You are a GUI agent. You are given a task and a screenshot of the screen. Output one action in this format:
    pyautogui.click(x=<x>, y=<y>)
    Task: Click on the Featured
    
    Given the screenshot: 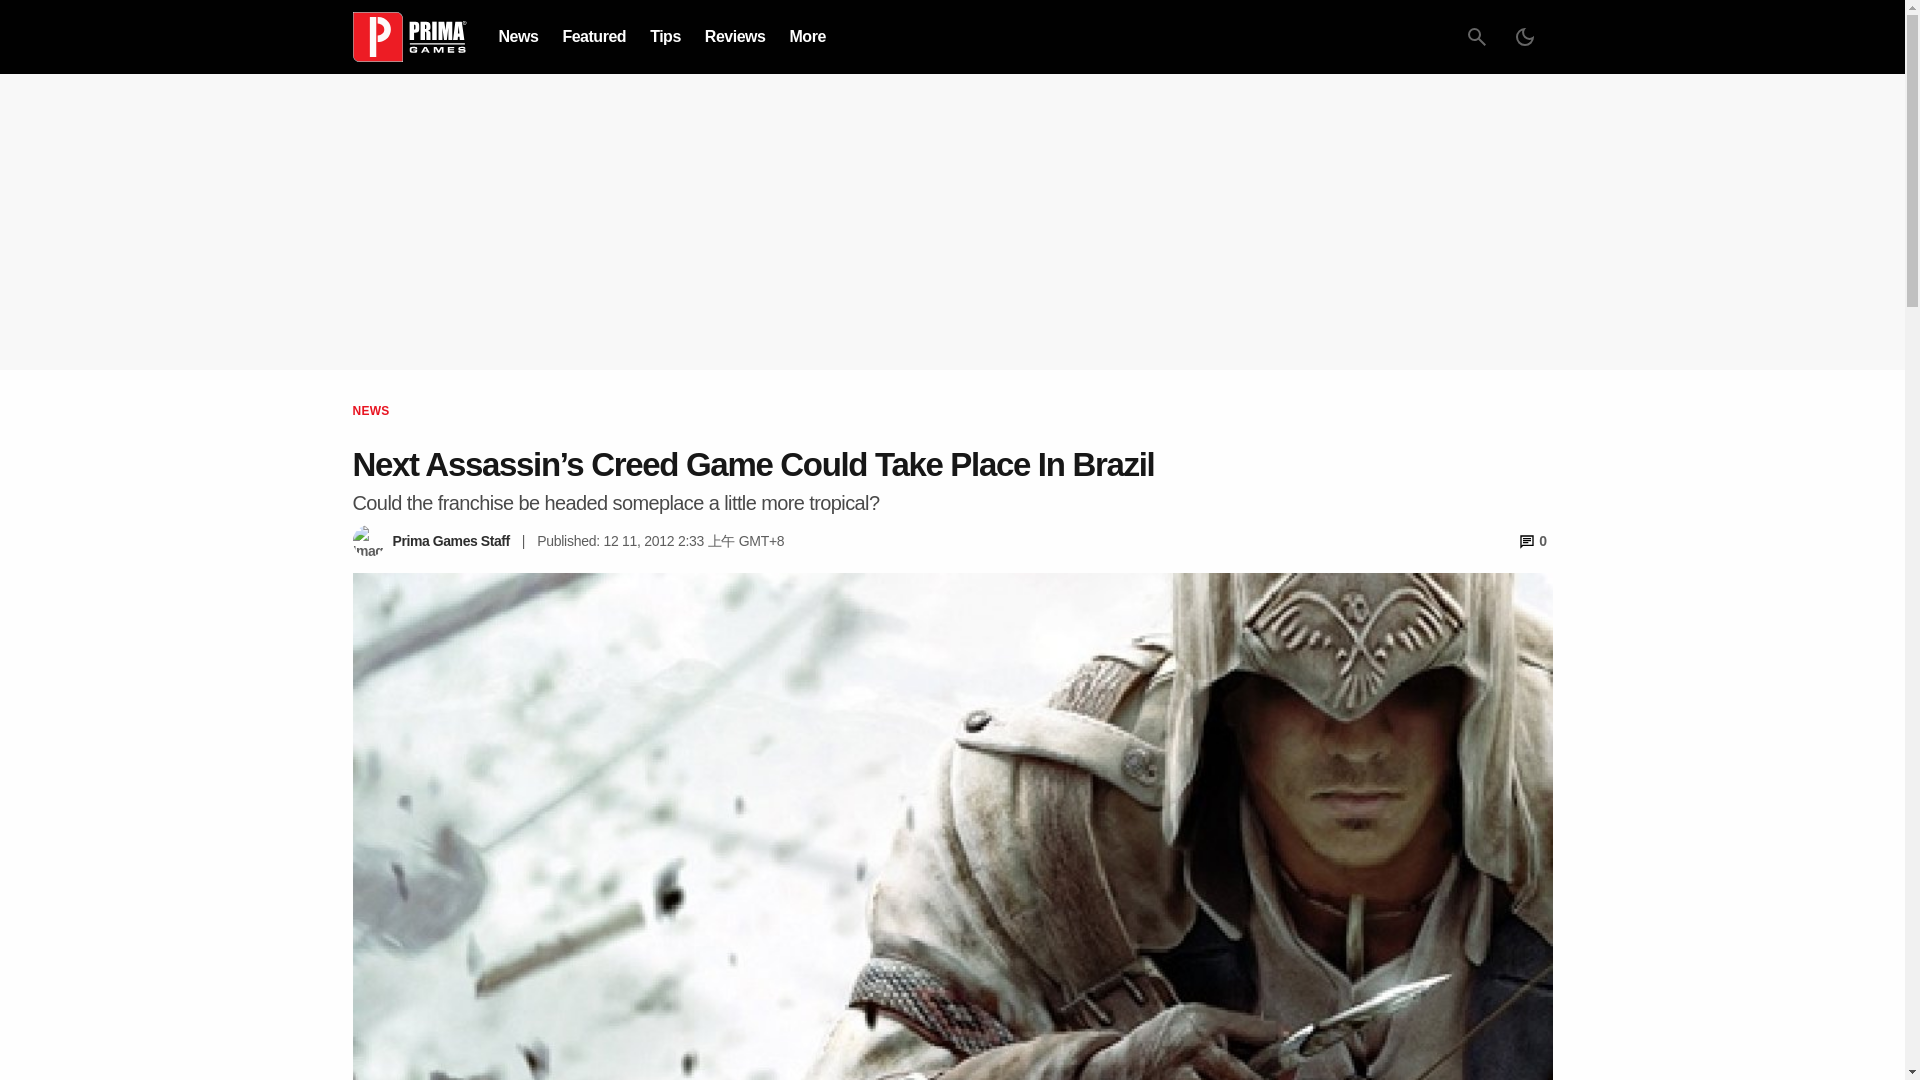 What is the action you would take?
    pyautogui.click(x=594, y=36)
    